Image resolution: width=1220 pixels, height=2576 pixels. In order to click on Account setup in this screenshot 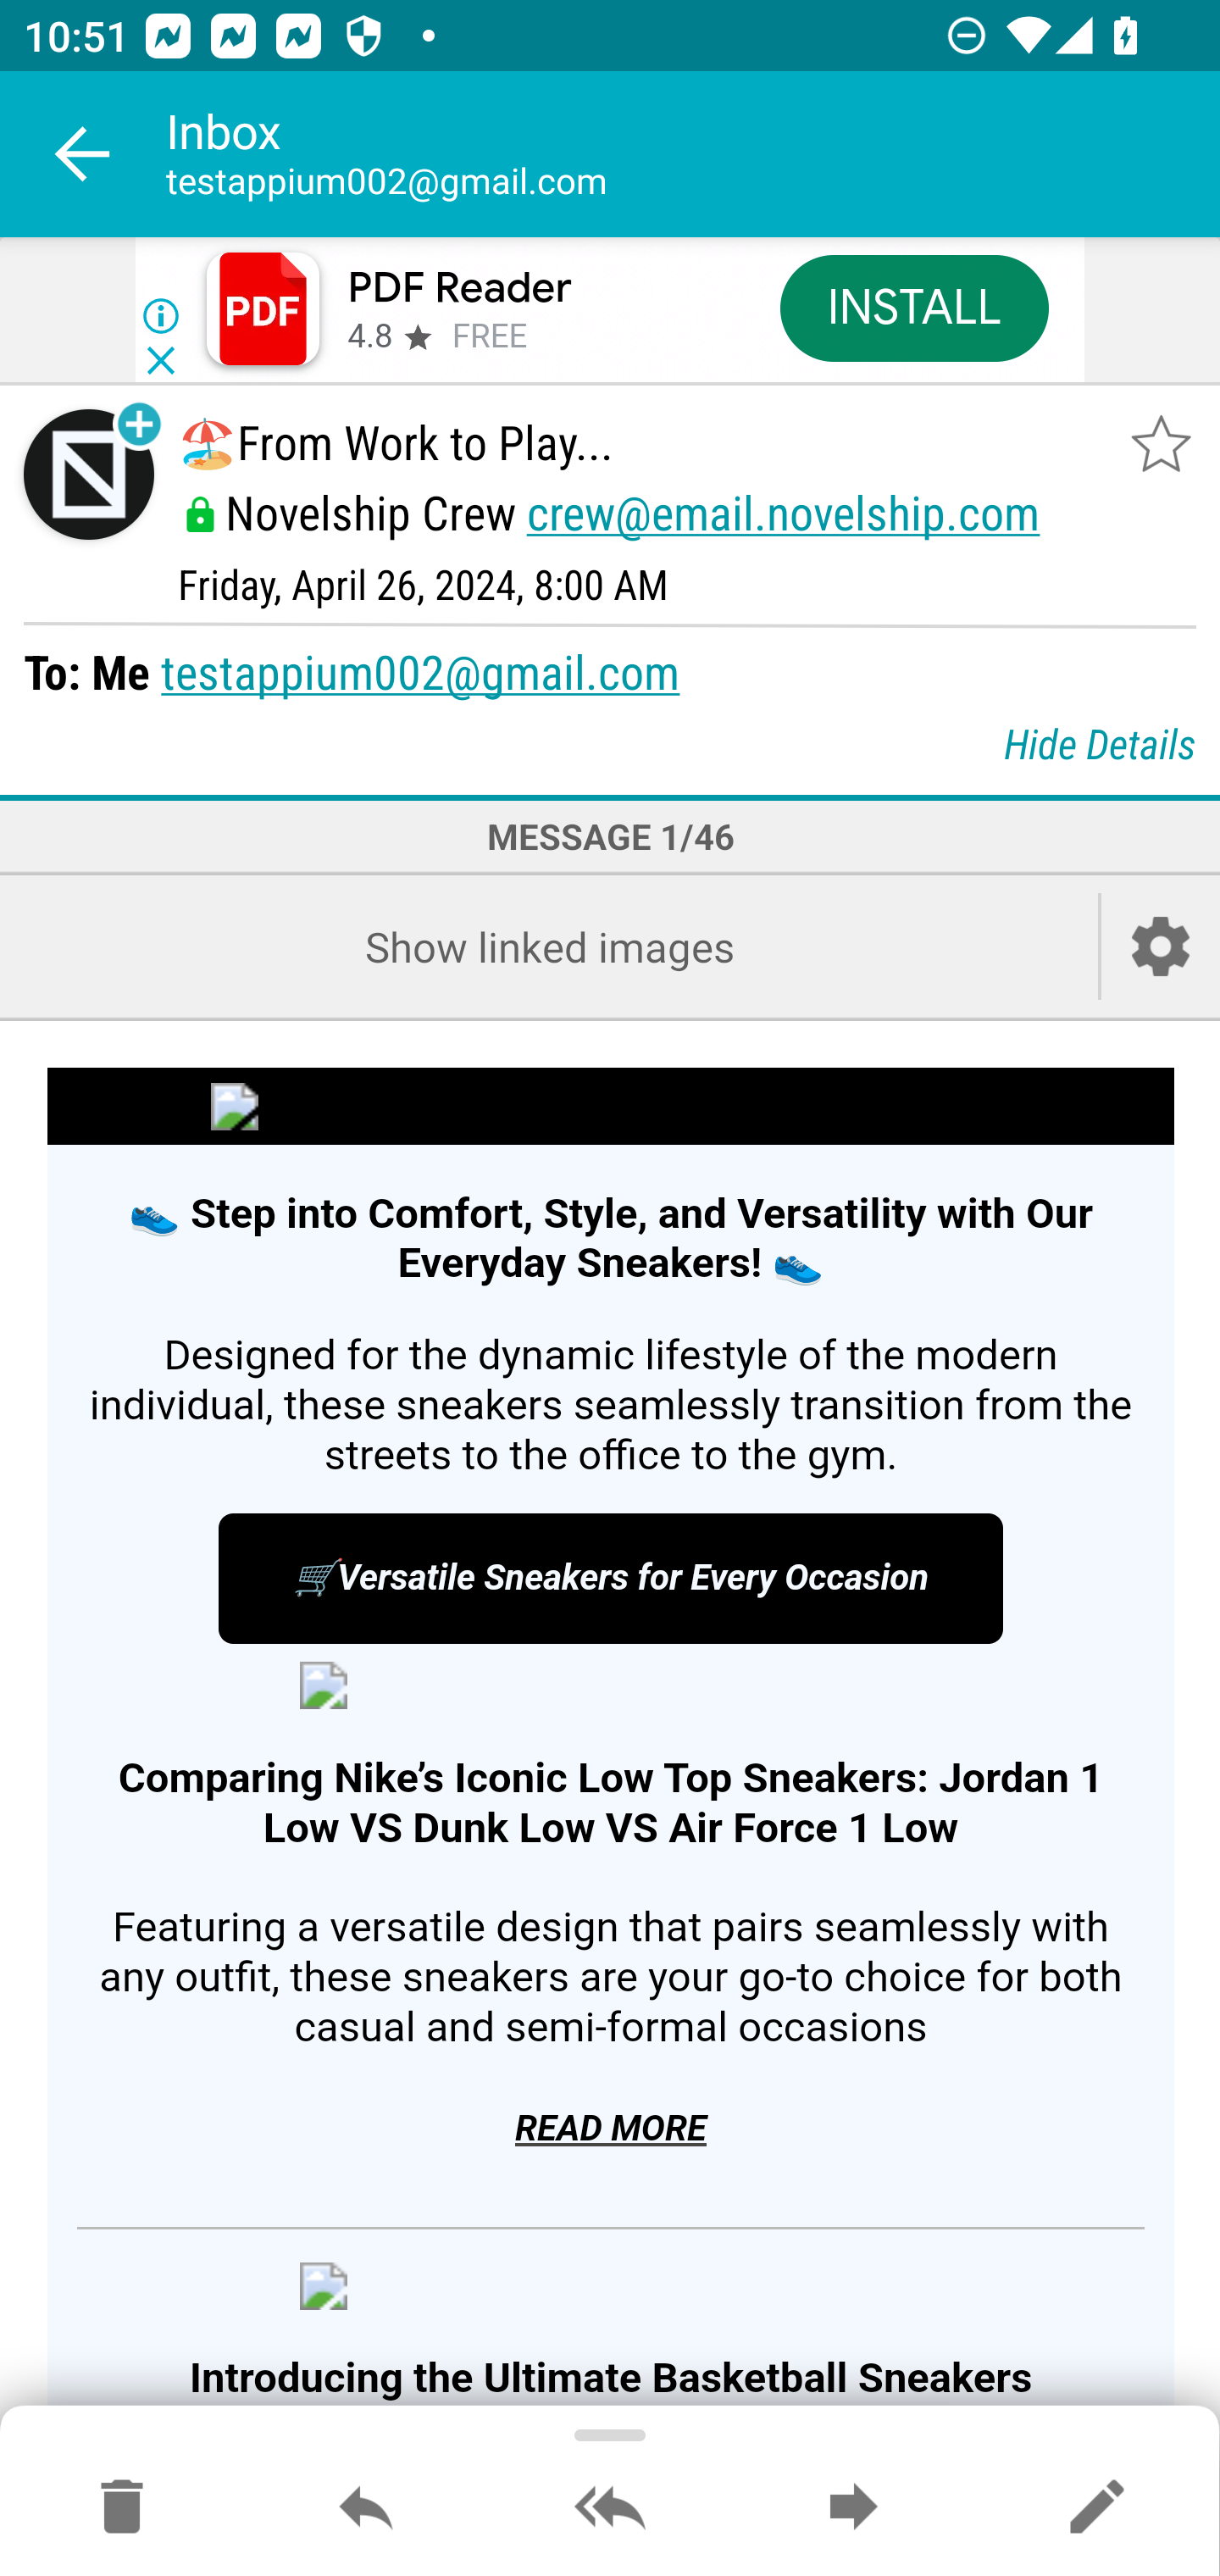, I will do `click(1161, 946)`.